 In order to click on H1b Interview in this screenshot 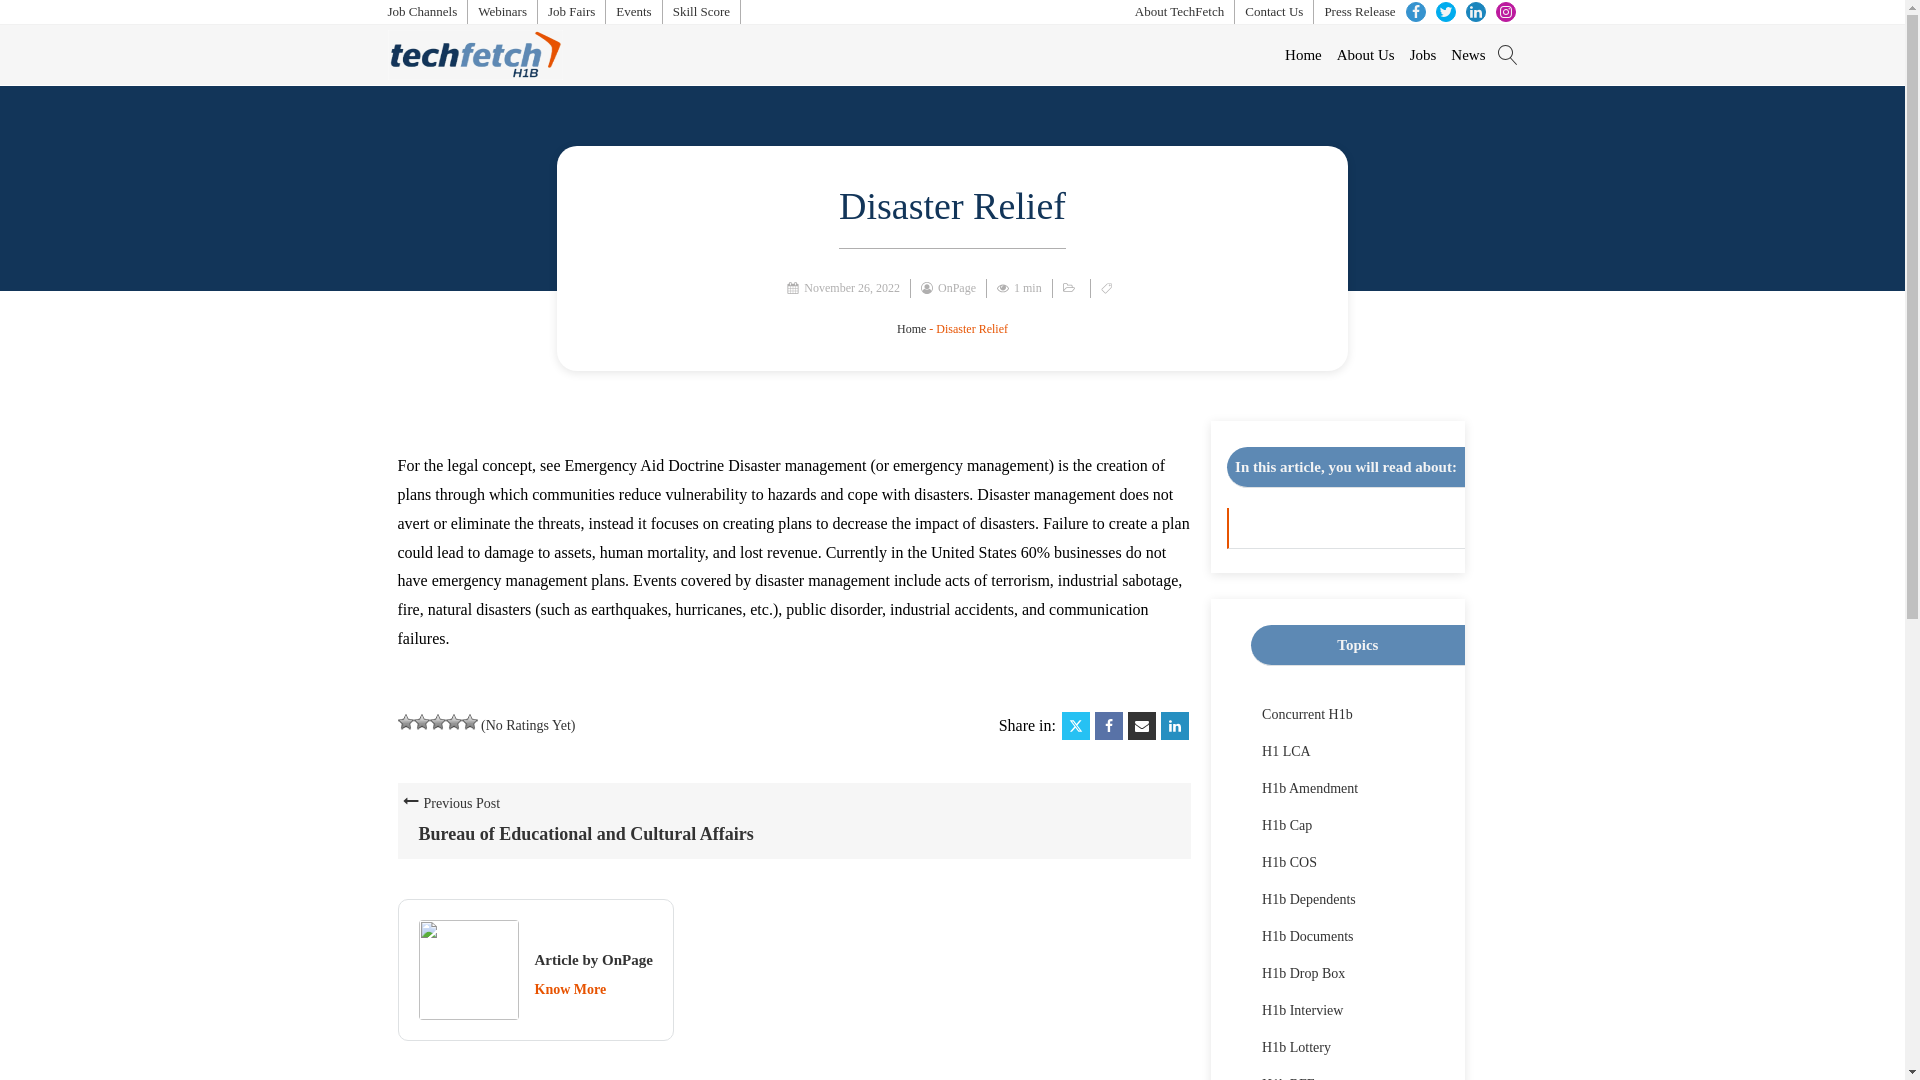, I will do `click(1302, 1010)`.